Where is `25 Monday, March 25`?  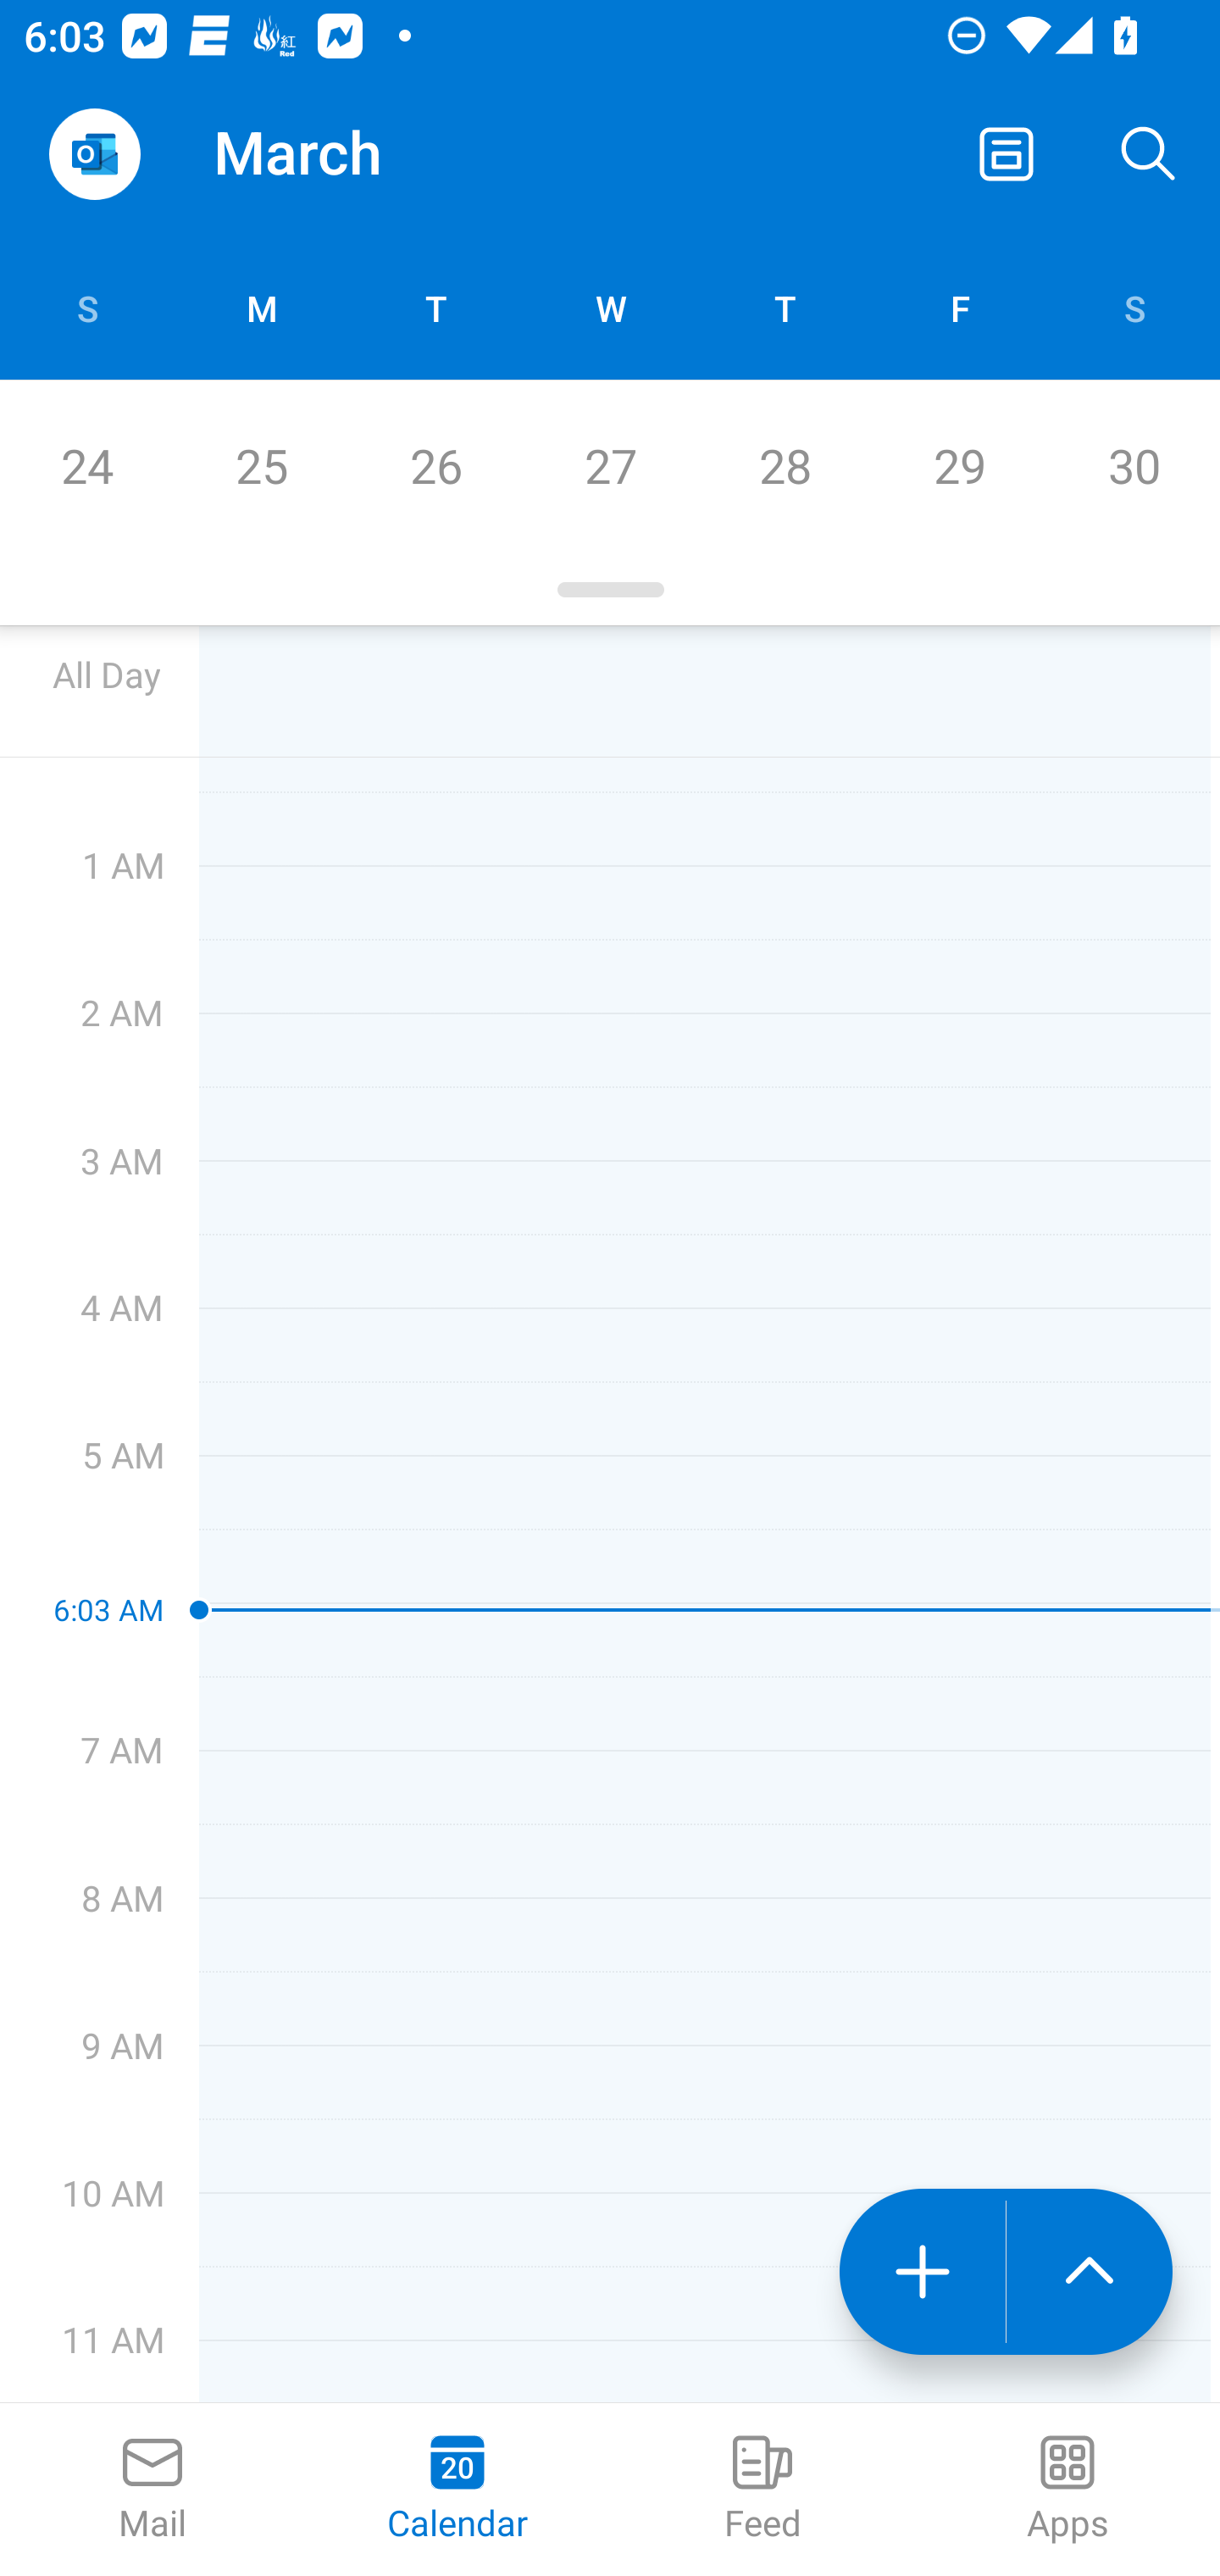
25 Monday, March 25 is located at coordinates (261, 467).